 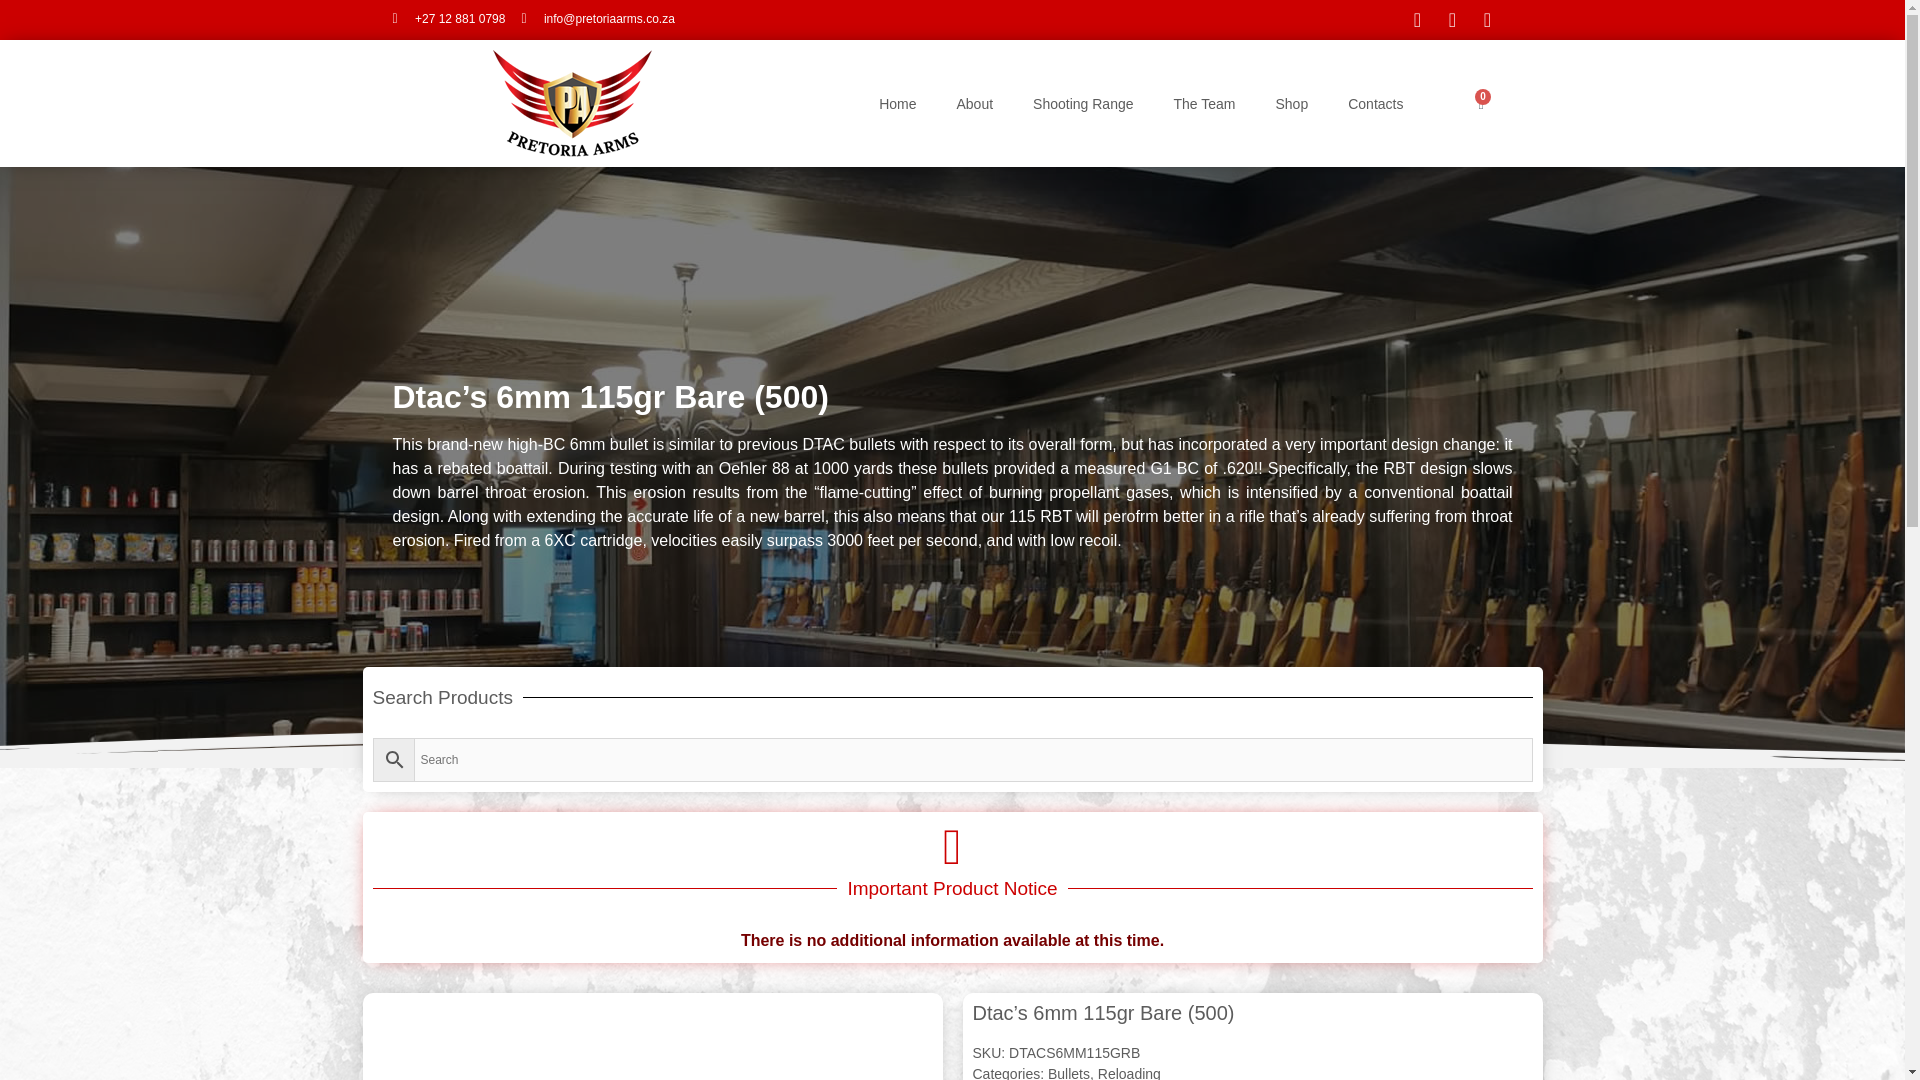 What do you see at coordinates (1292, 102) in the screenshot?
I see `Shop` at bounding box center [1292, 102].